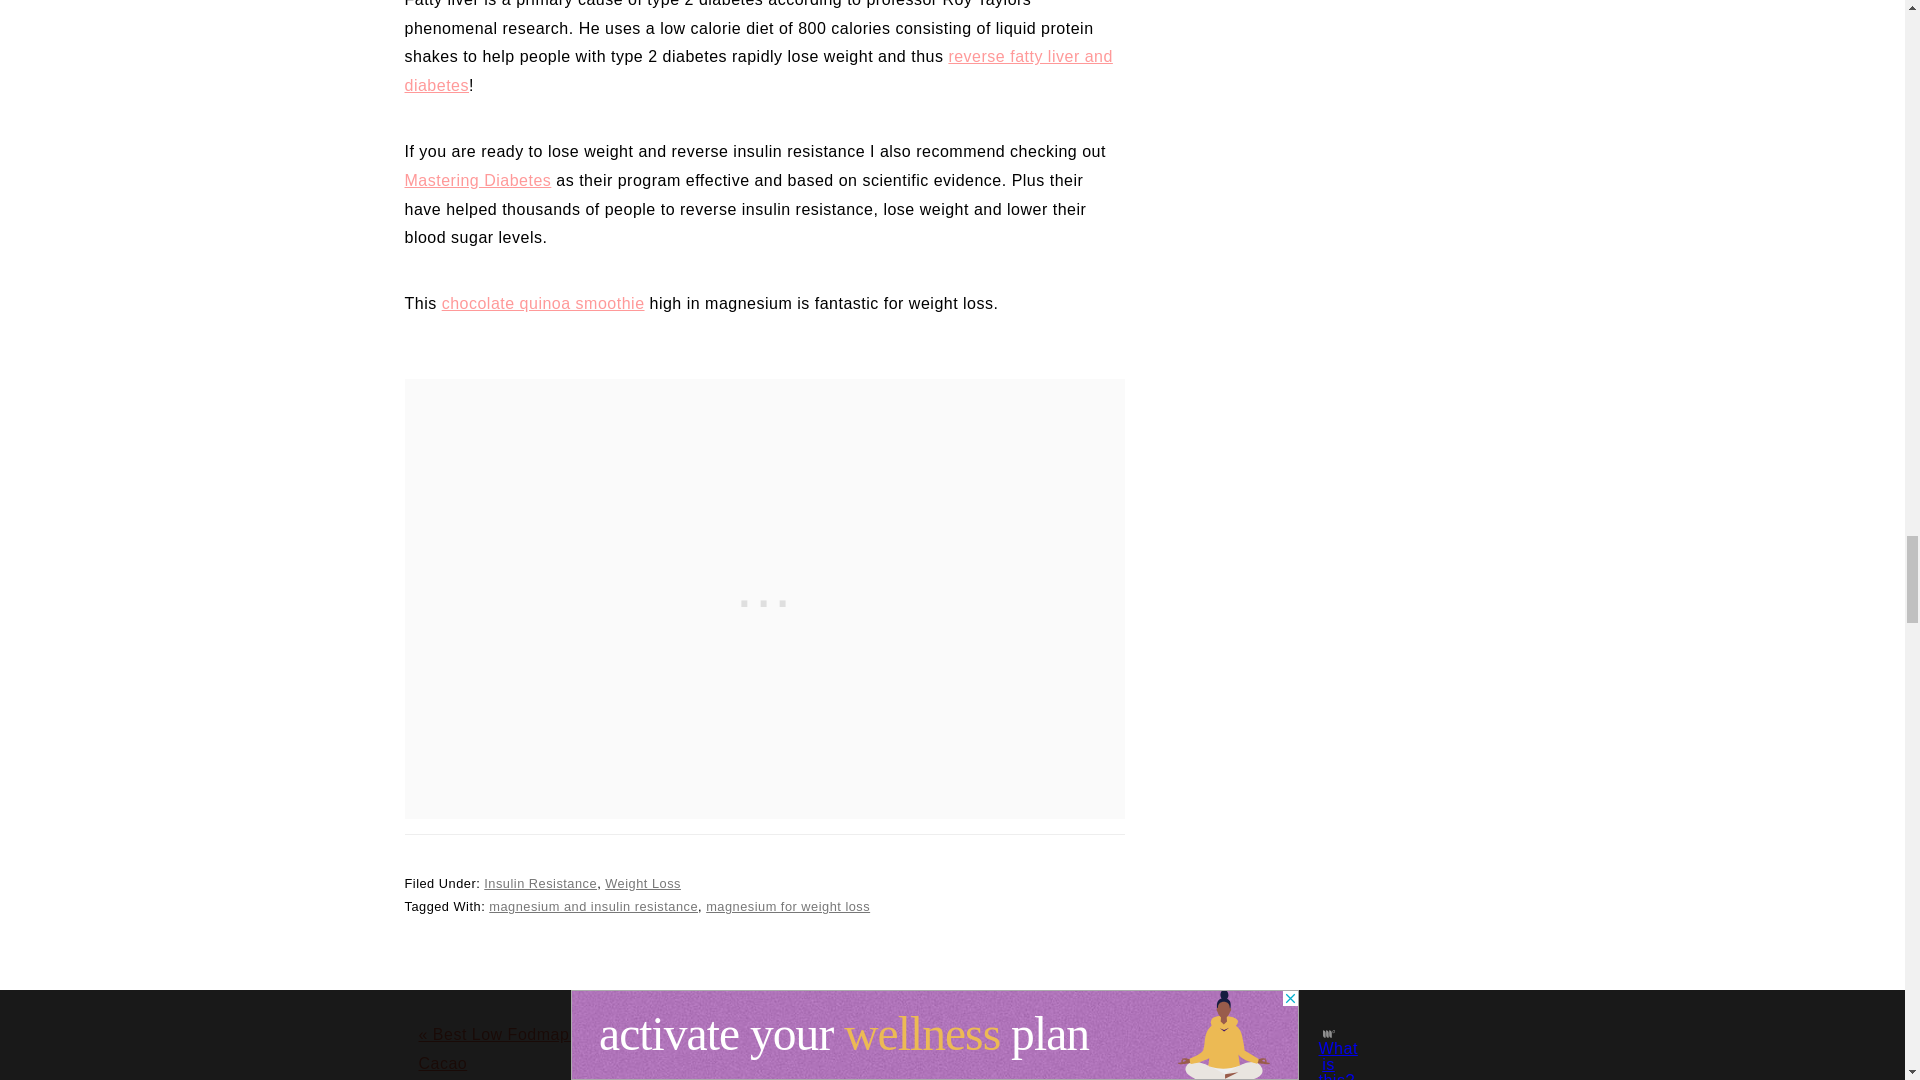 Image resolution: width=1920 pixels, height=1080 pixels. Describe the element at coordinates (757, 70) in the screenshot. I see `reverse fatty liver and diabetes` at that location.